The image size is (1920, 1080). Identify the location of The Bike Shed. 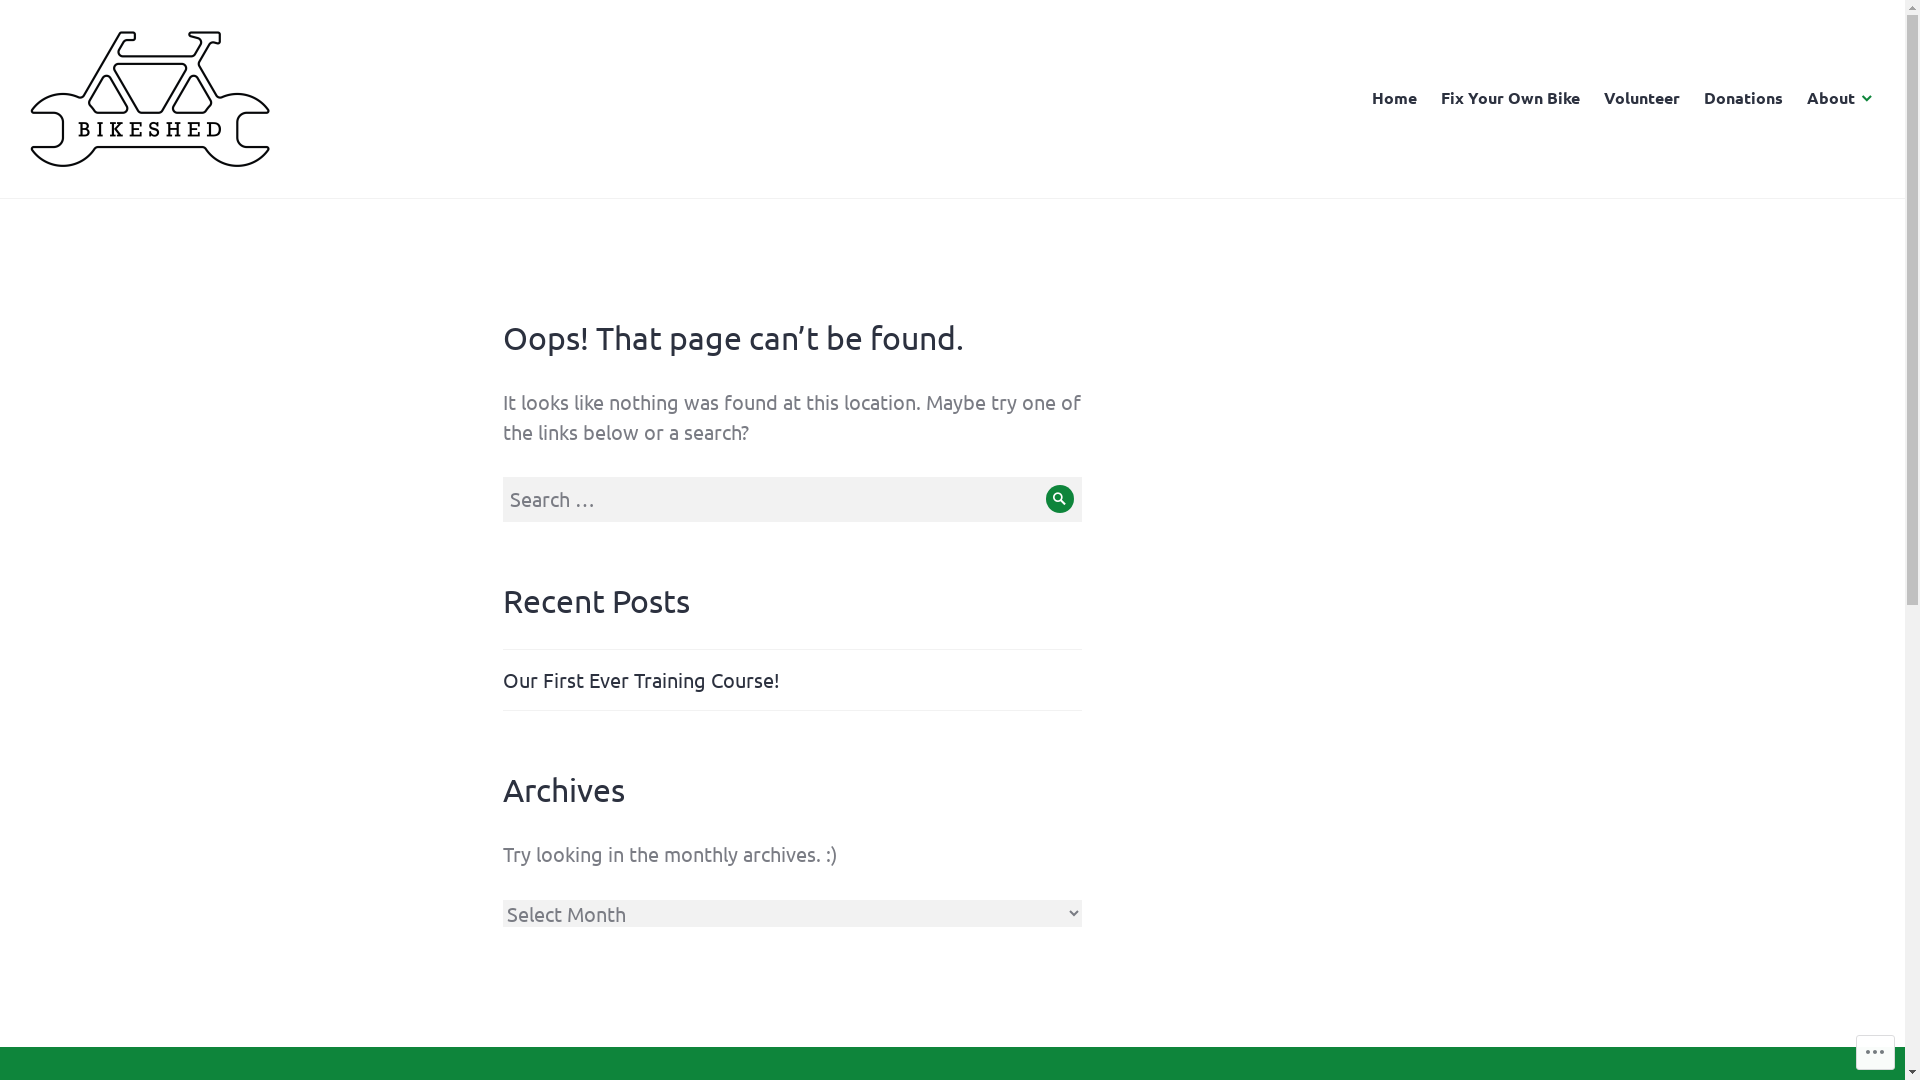
(109, 196).